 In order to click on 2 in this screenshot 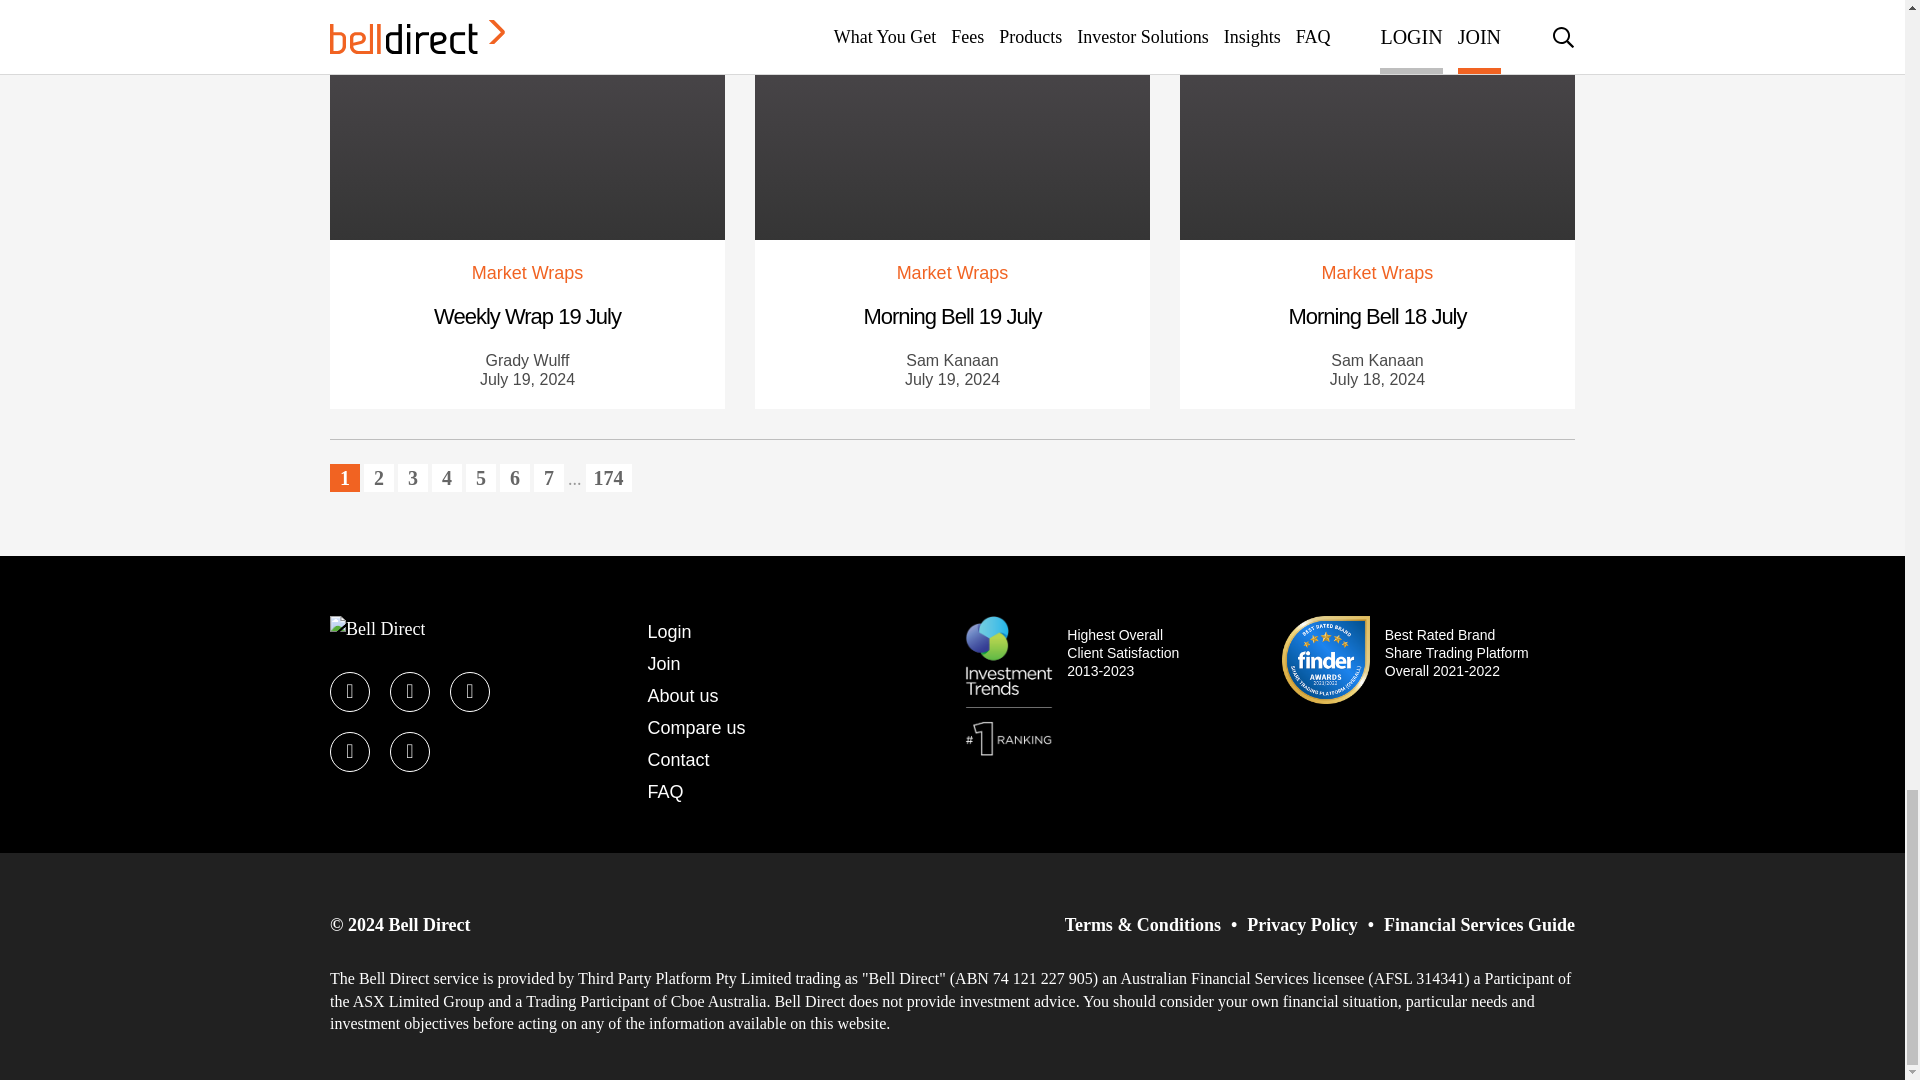, I will do `click(378, 478)`.